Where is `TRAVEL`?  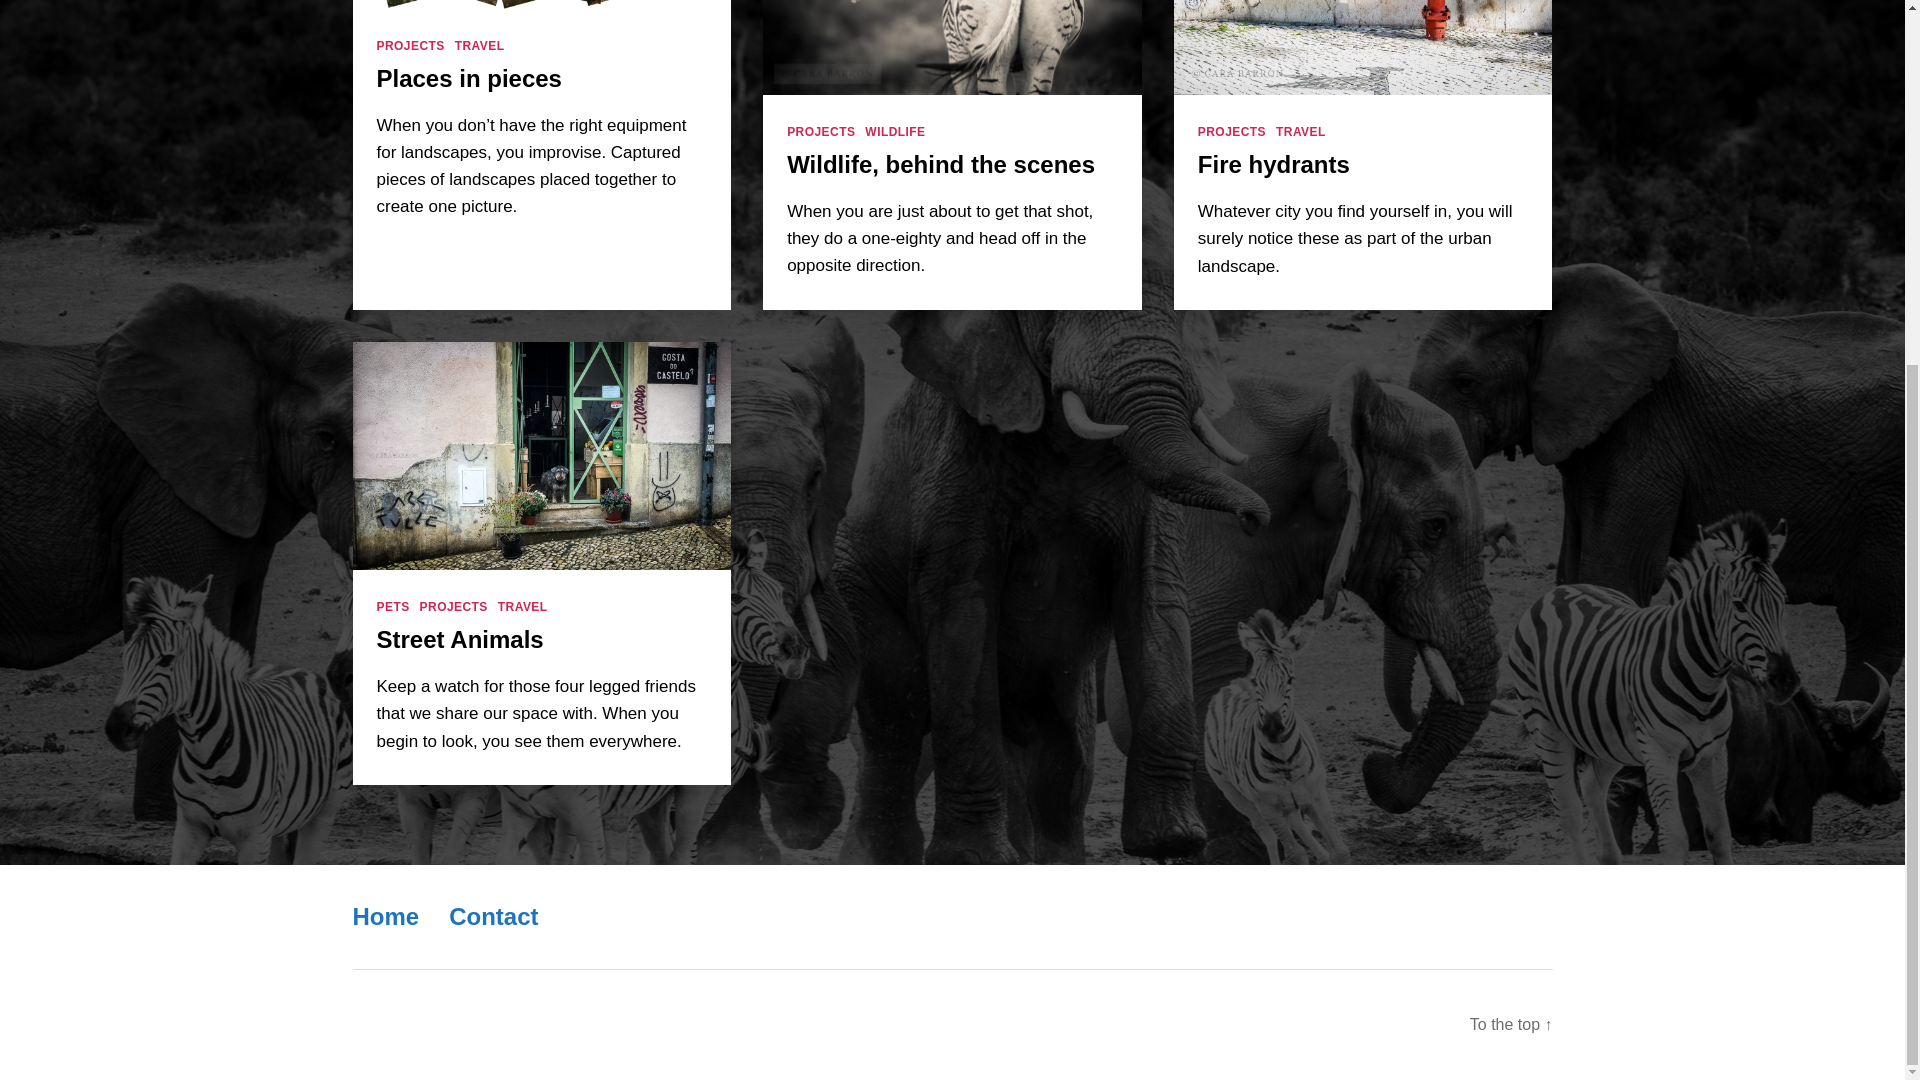 TRAVEL is located at coordinates (1301, 132).